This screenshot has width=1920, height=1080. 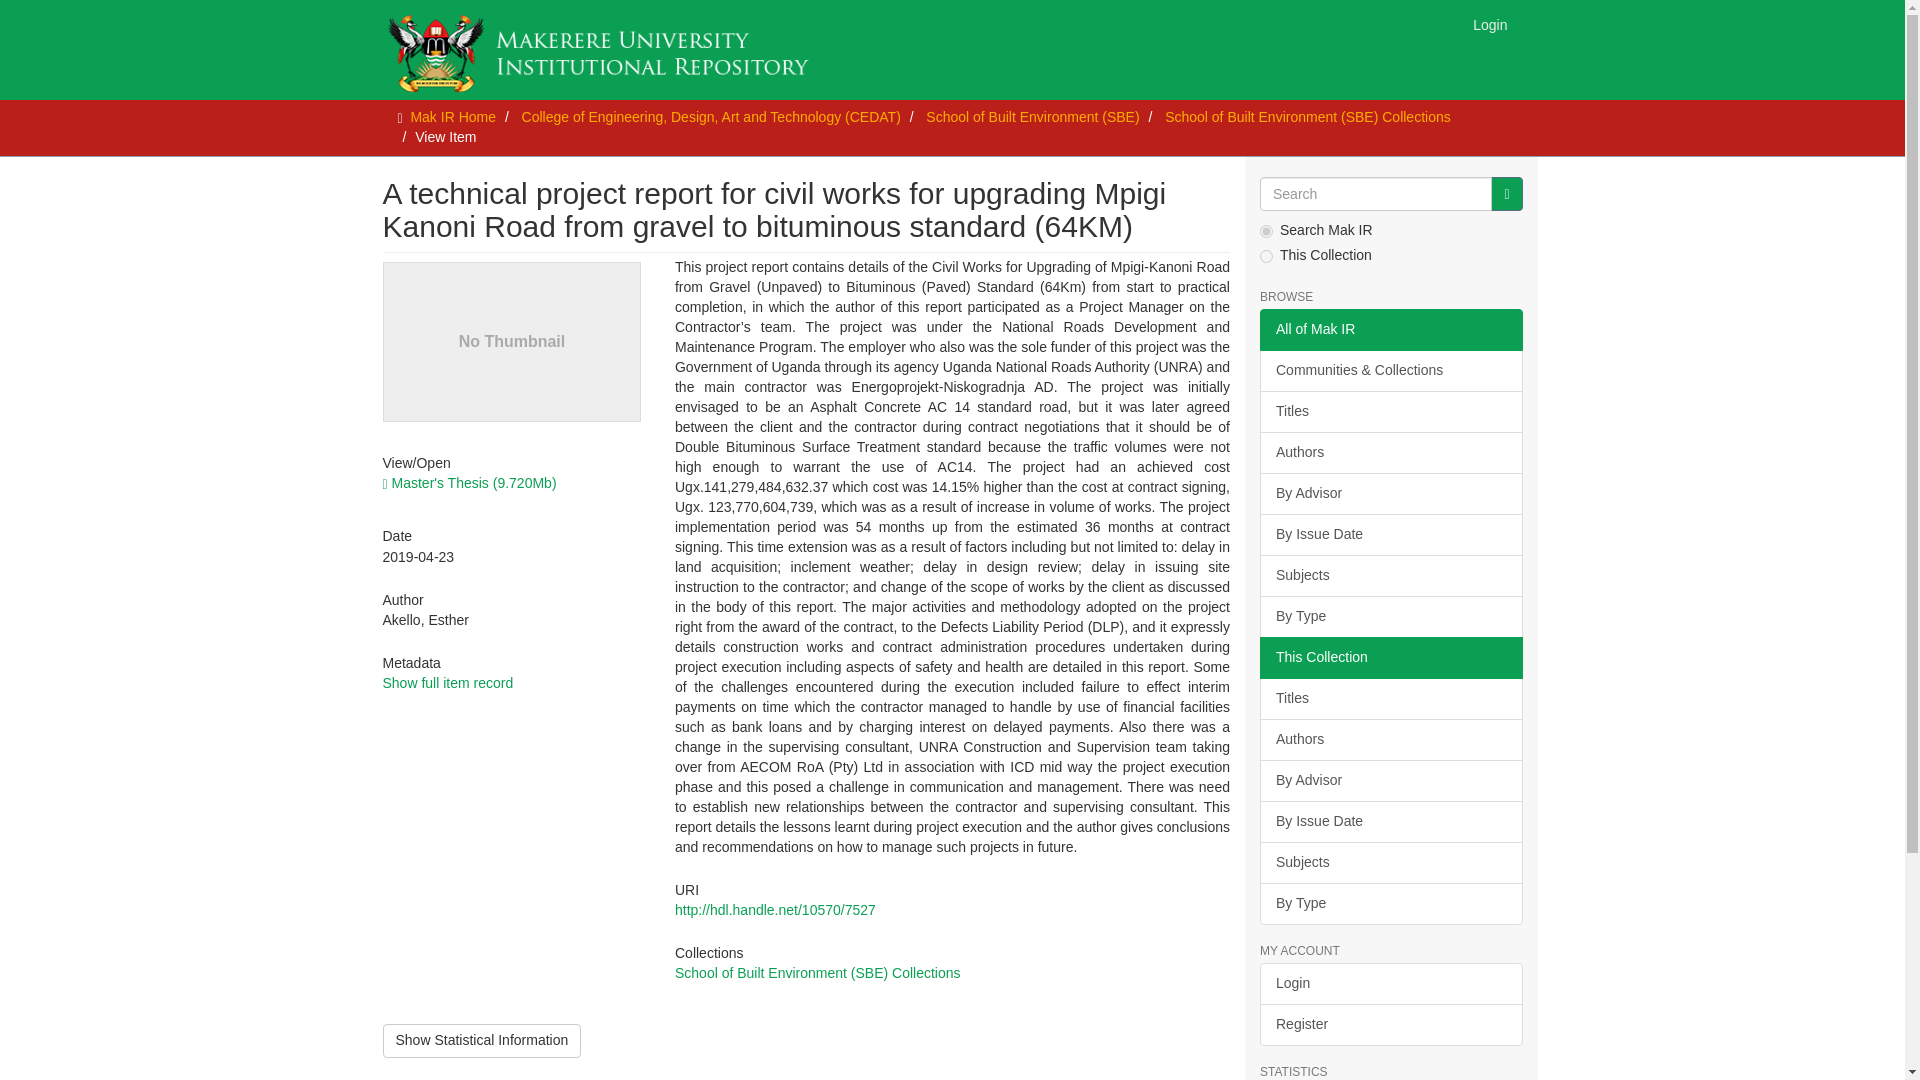 What do you see at coordinates (1390, 658) in the screenshot?
I see `This Collection` at bounding box center [1390, 658].